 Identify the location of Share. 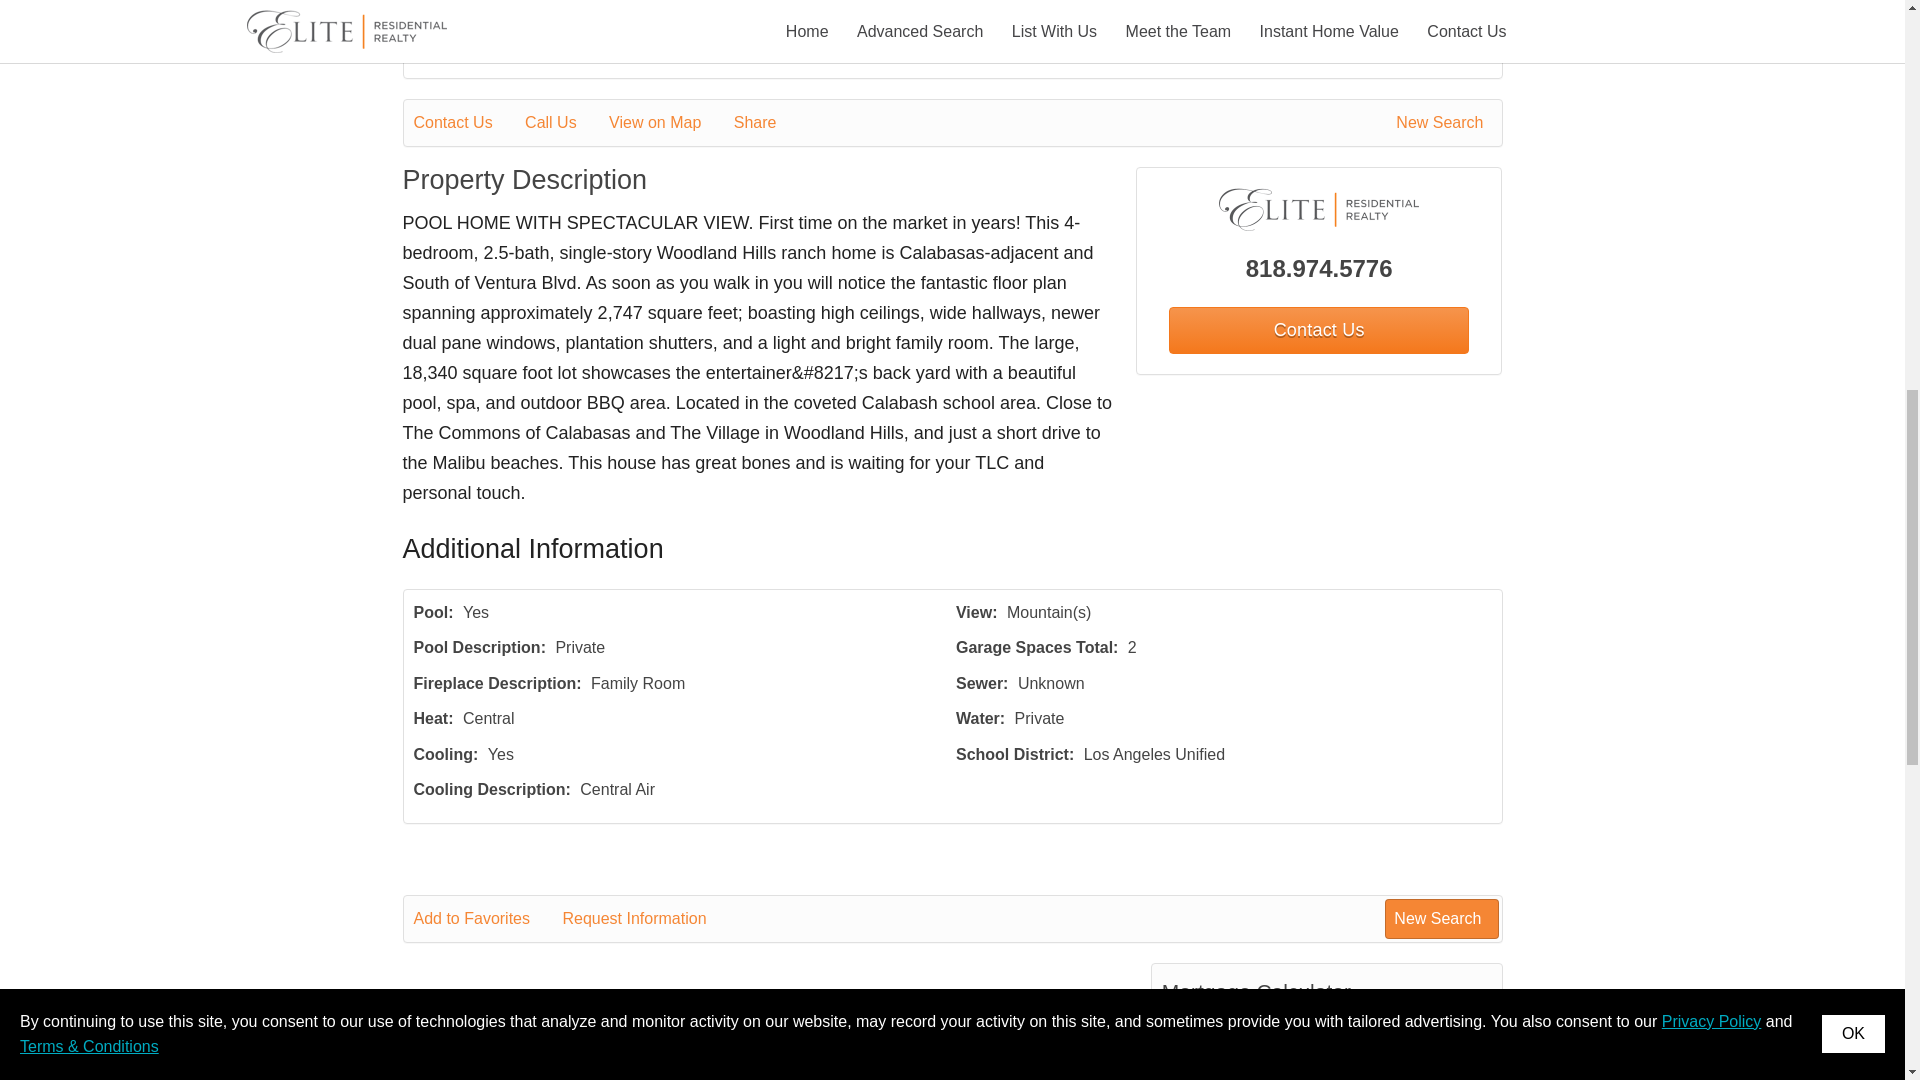
(768, 123).